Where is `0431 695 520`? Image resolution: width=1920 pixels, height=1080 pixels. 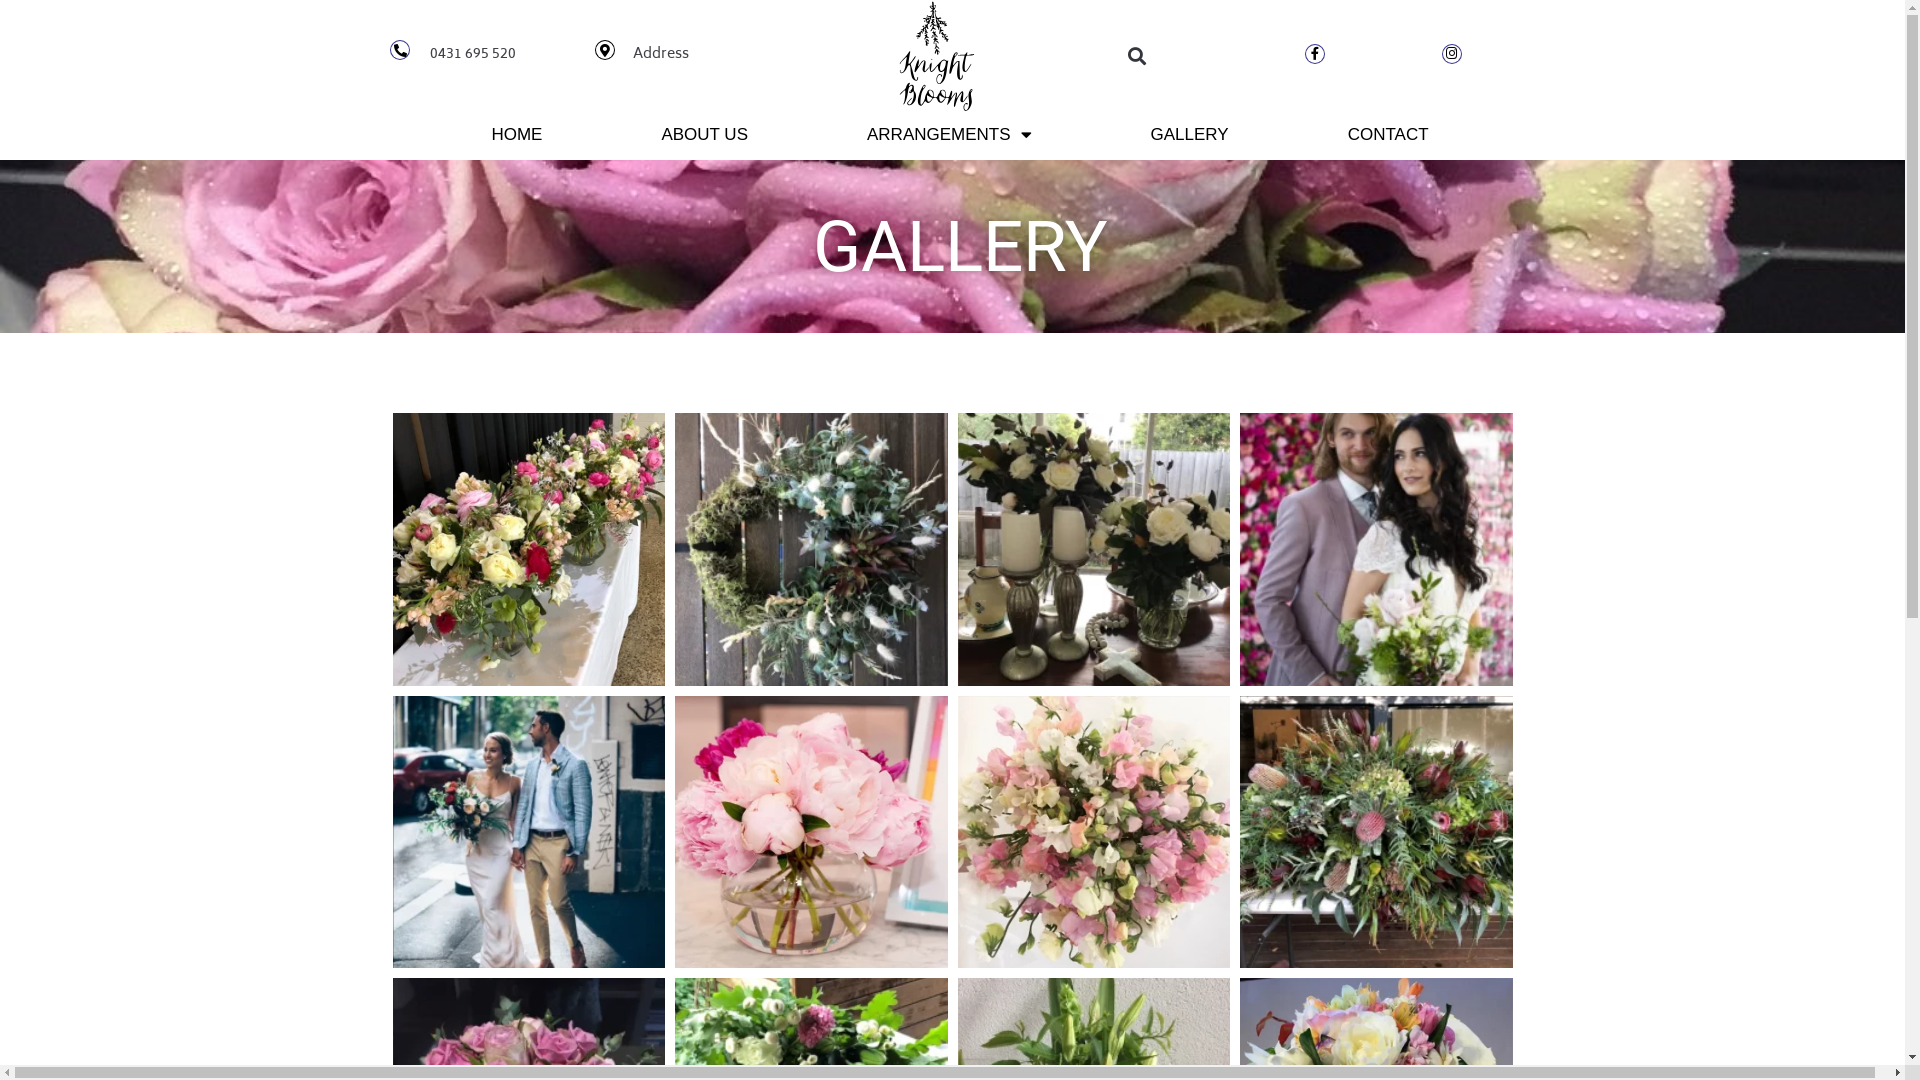
0431 695 520 is located at coordinates (473, 54).